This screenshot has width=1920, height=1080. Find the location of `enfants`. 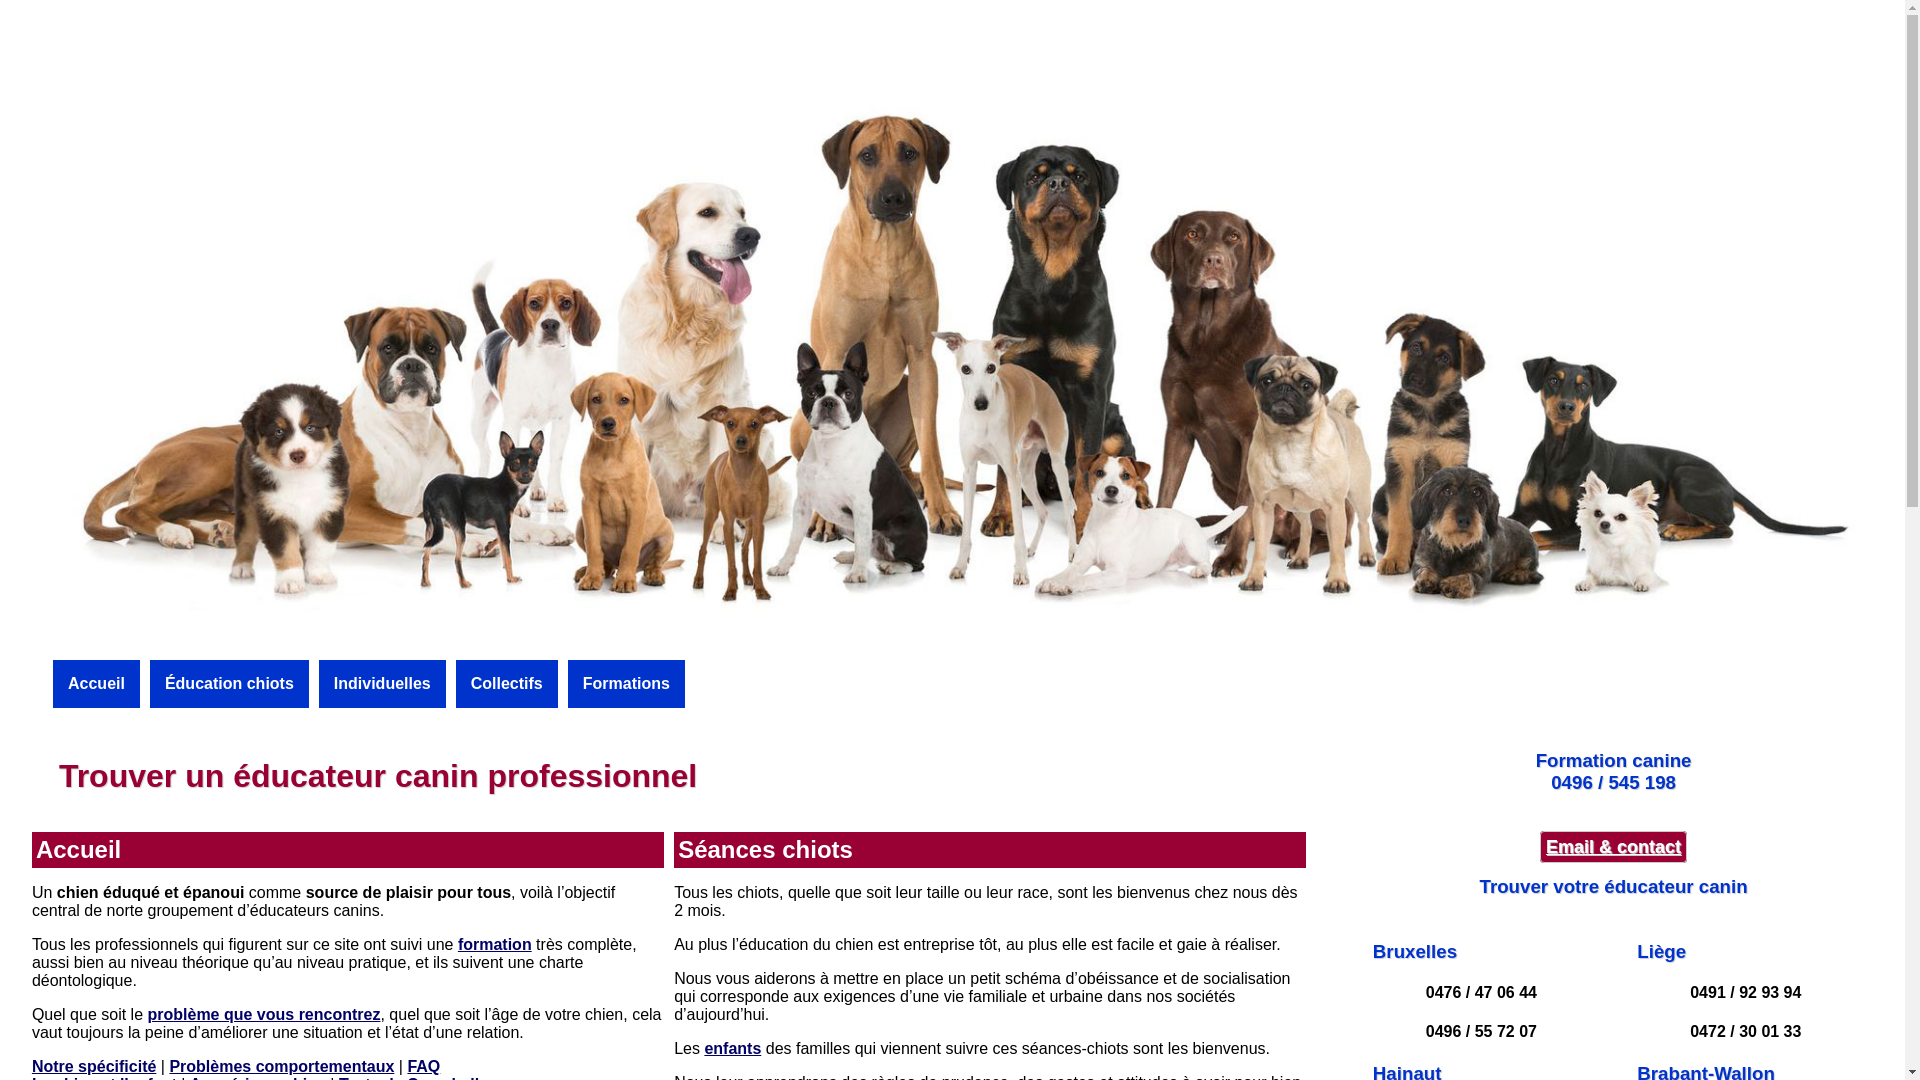

enfants is located at coordinates (732, 1048).